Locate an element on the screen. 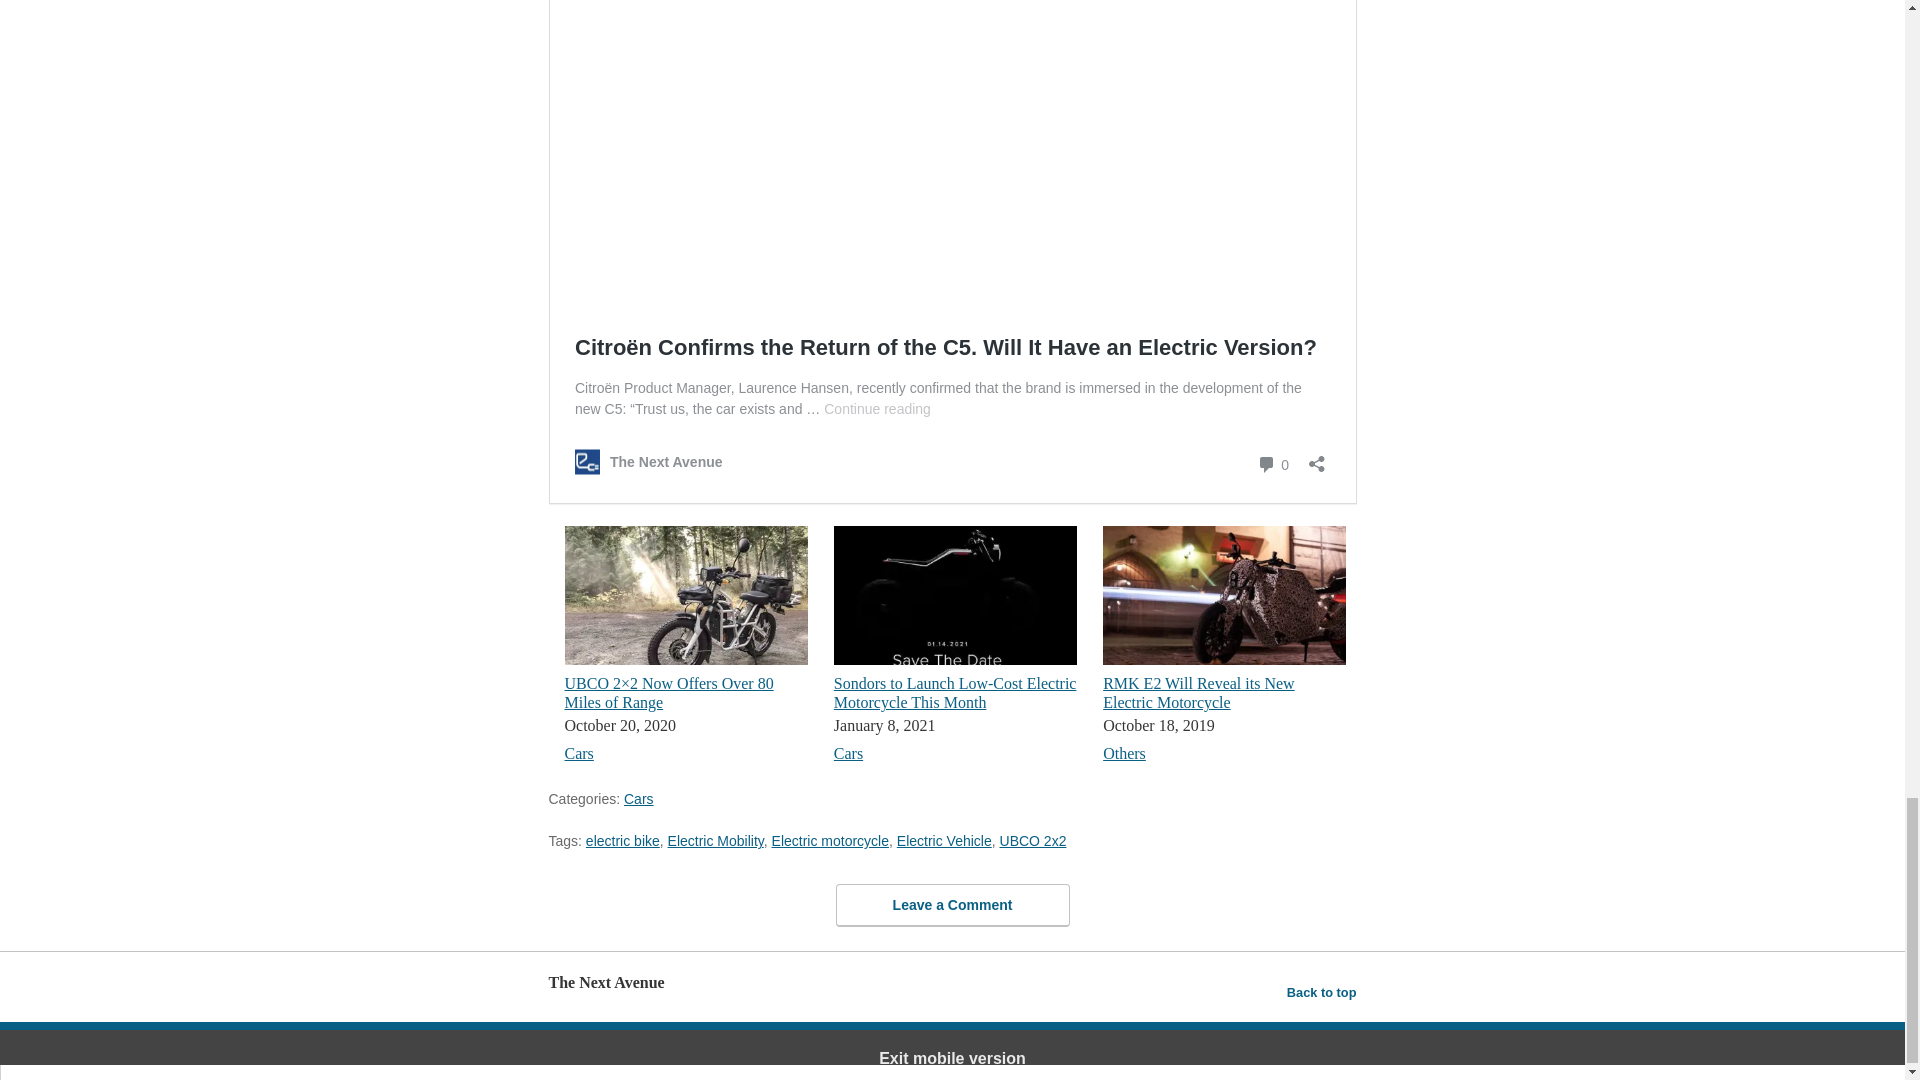 The image size is (1920, 1080). Electric Vehicle is located at coordinates (944, 840).